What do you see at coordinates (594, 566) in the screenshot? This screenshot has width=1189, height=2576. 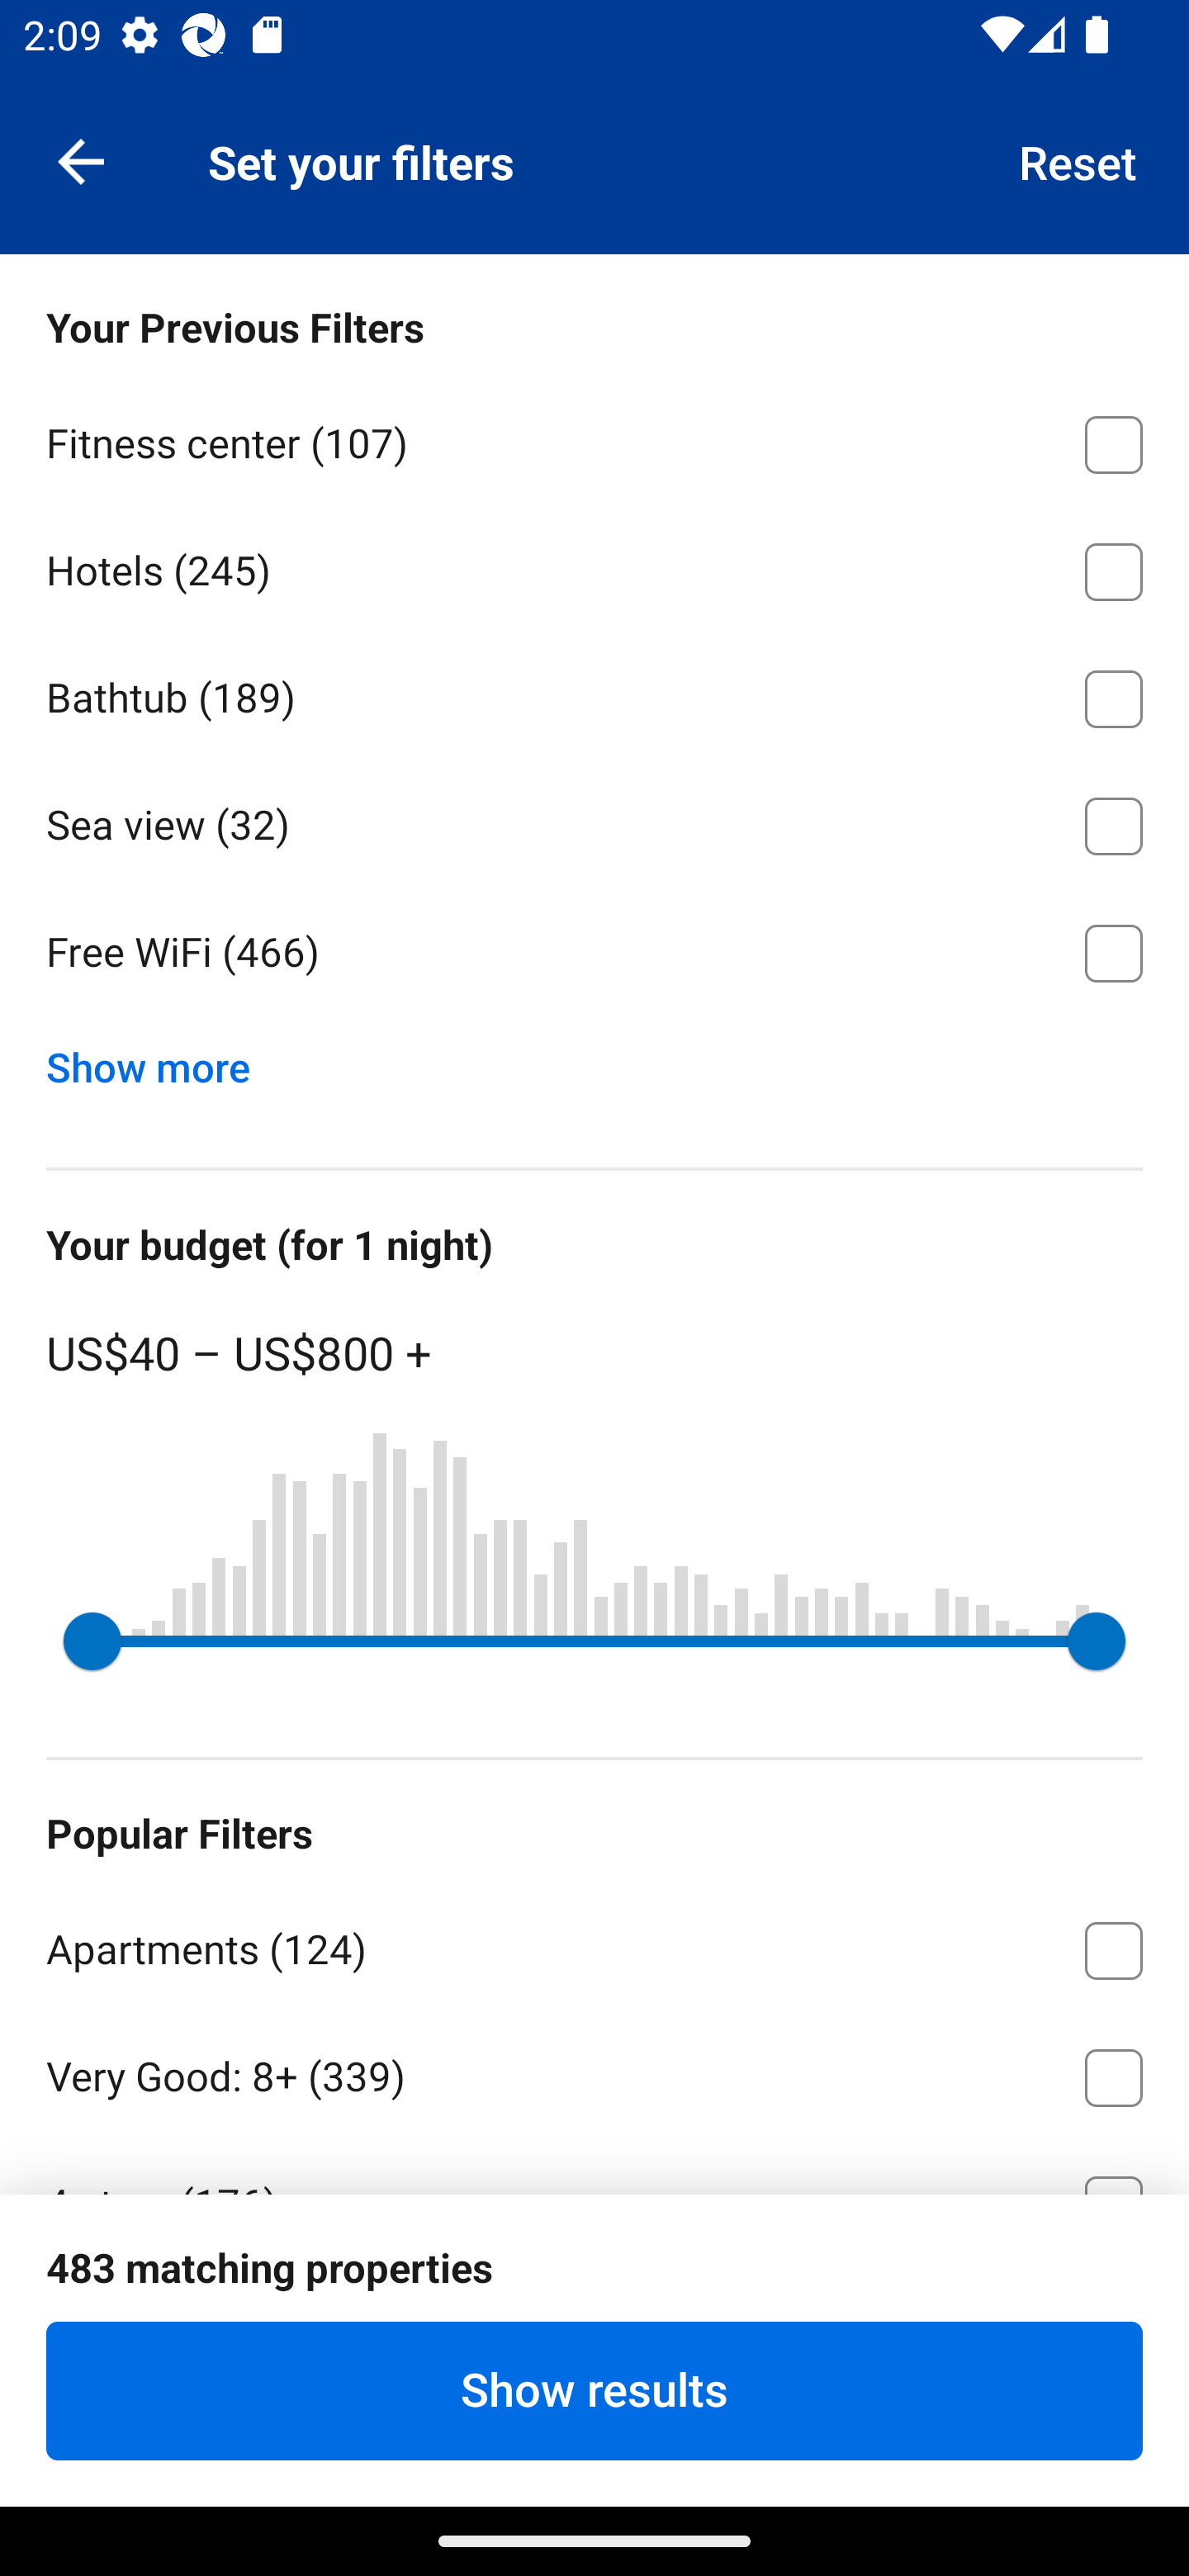 I see `Hotels ⁦(245)` at bounding box center [594, 566].